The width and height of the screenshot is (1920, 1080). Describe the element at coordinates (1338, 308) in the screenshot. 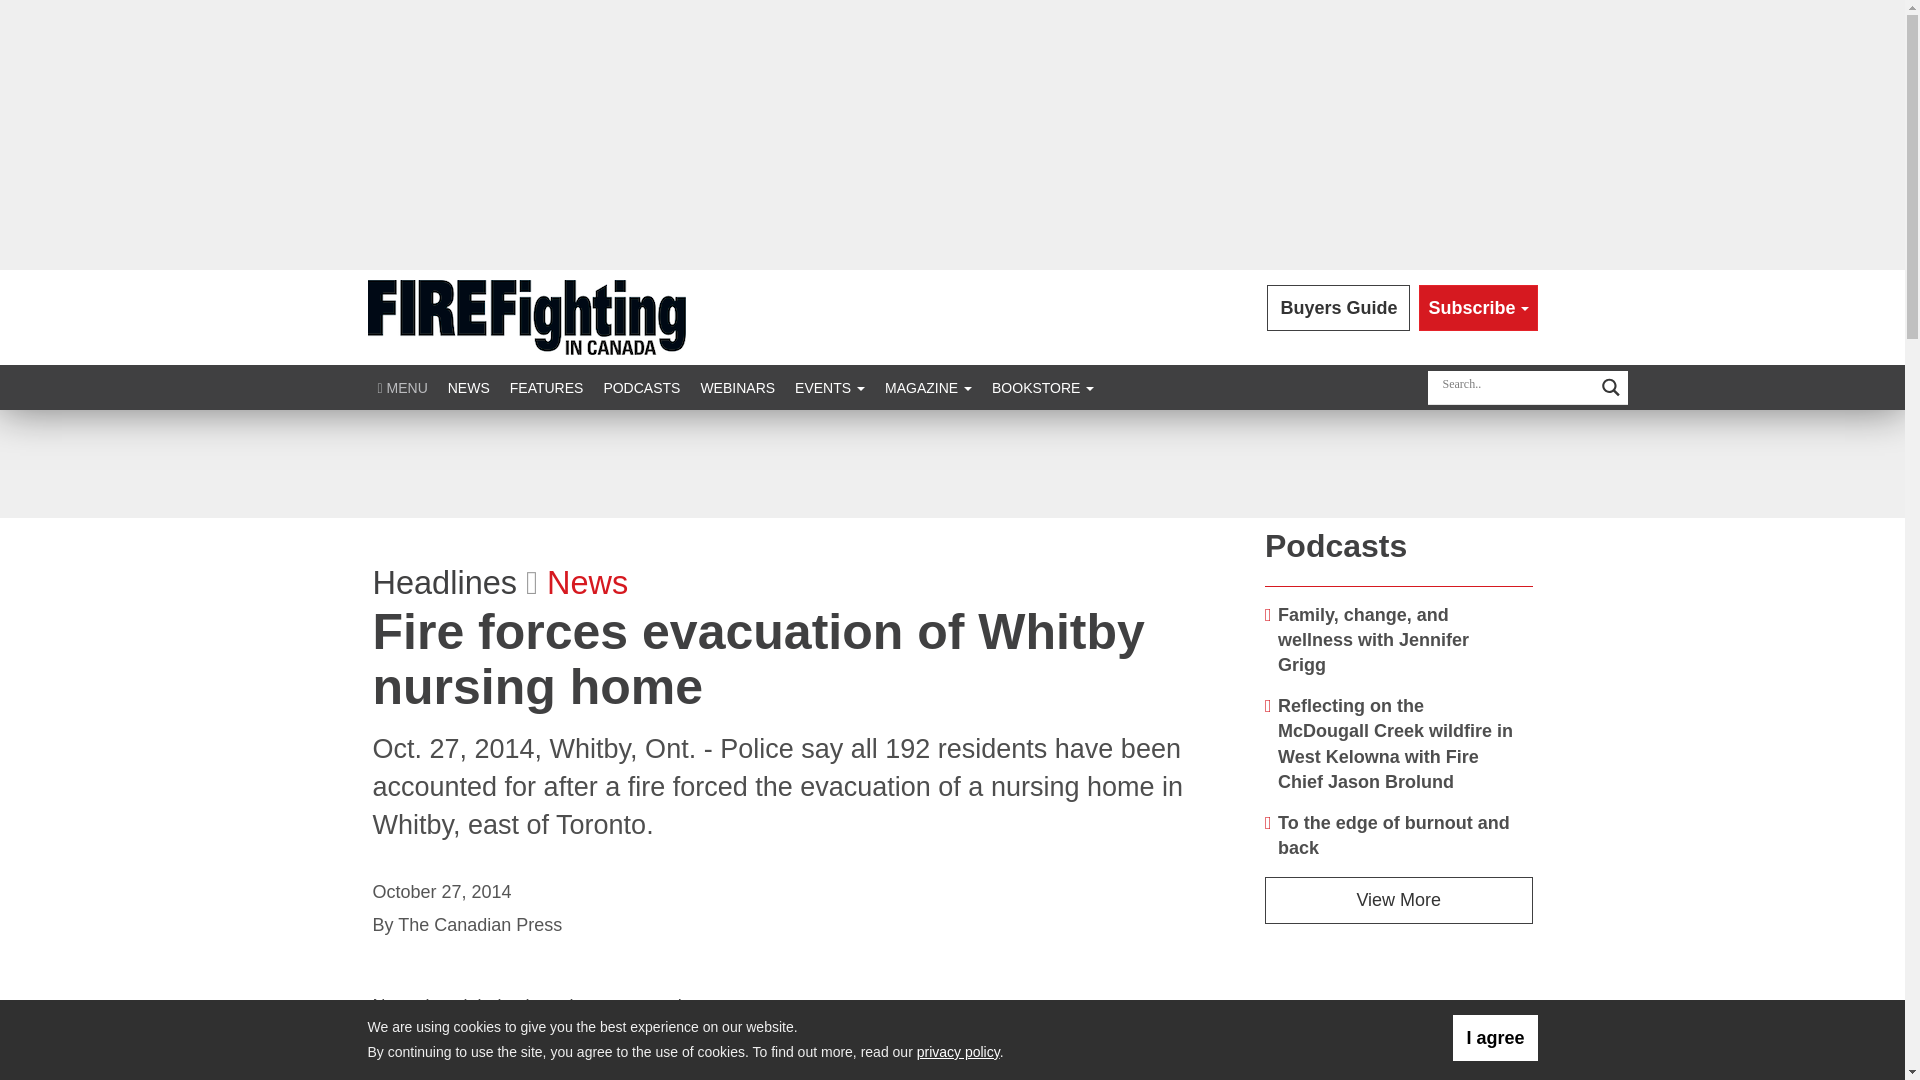

I see `Buyers Guide` at that location.